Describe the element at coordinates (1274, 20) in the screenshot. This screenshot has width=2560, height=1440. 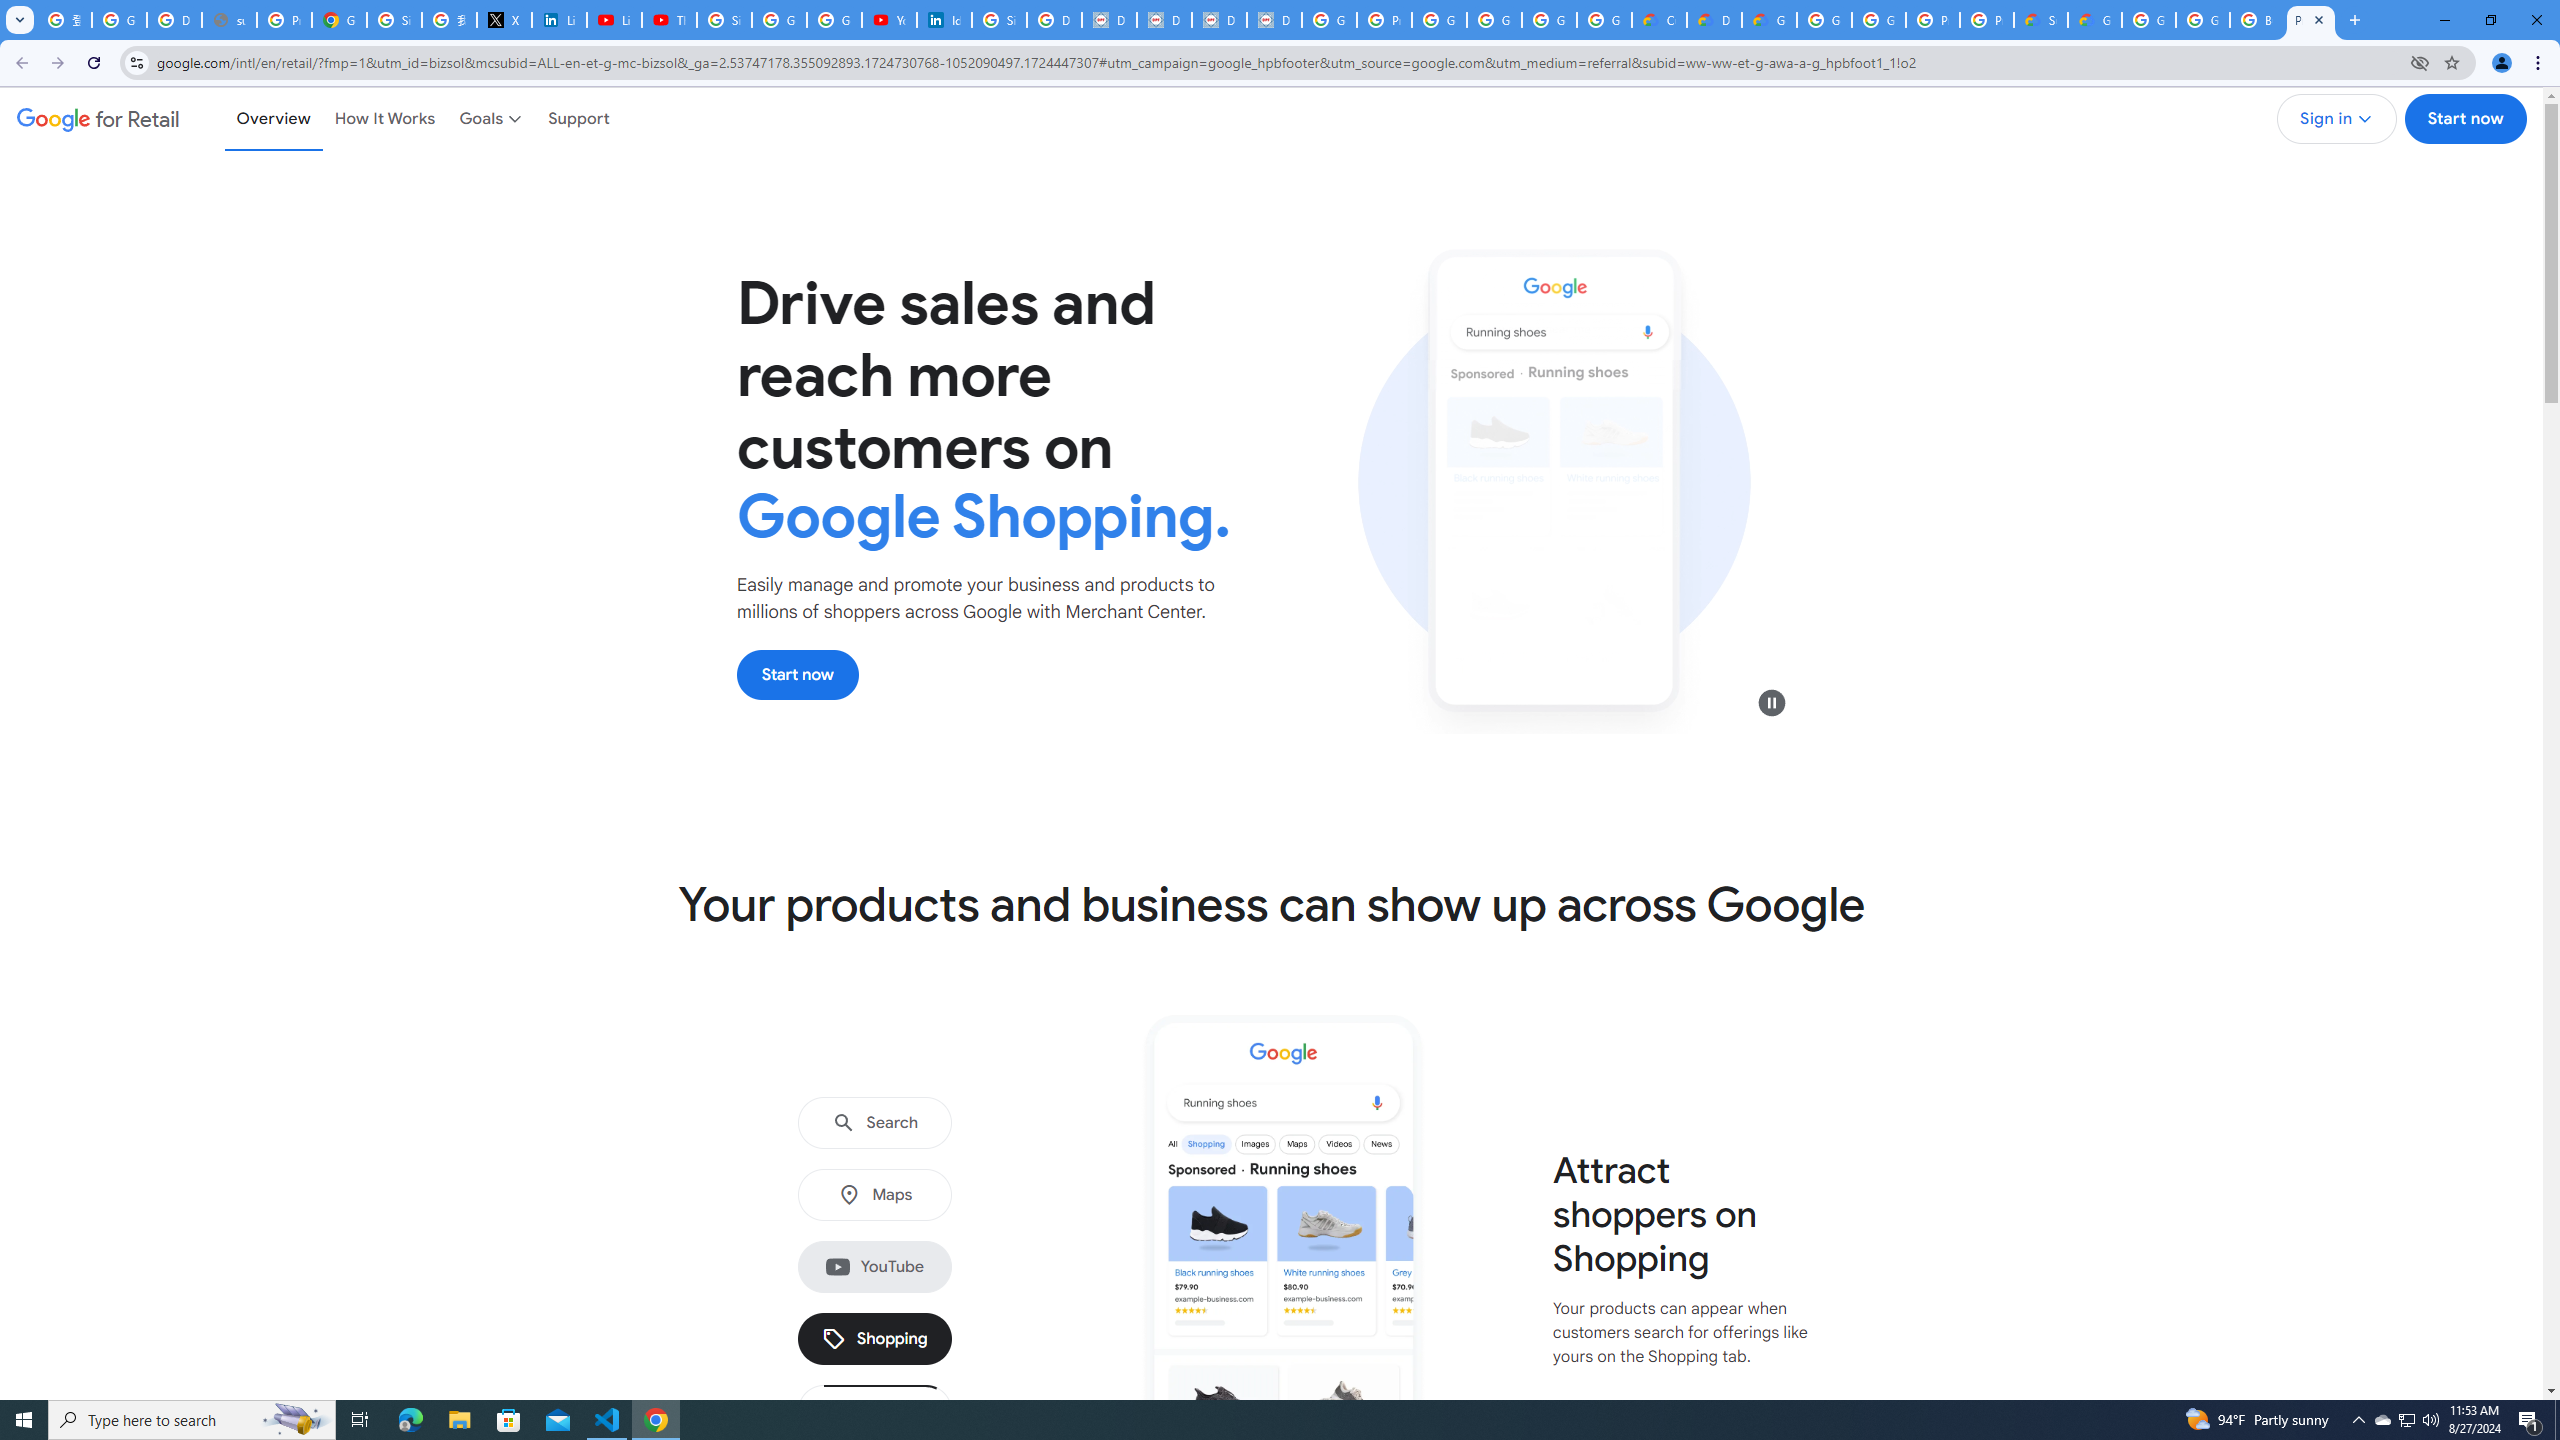
I see `Data Privacy Framework` at that location.